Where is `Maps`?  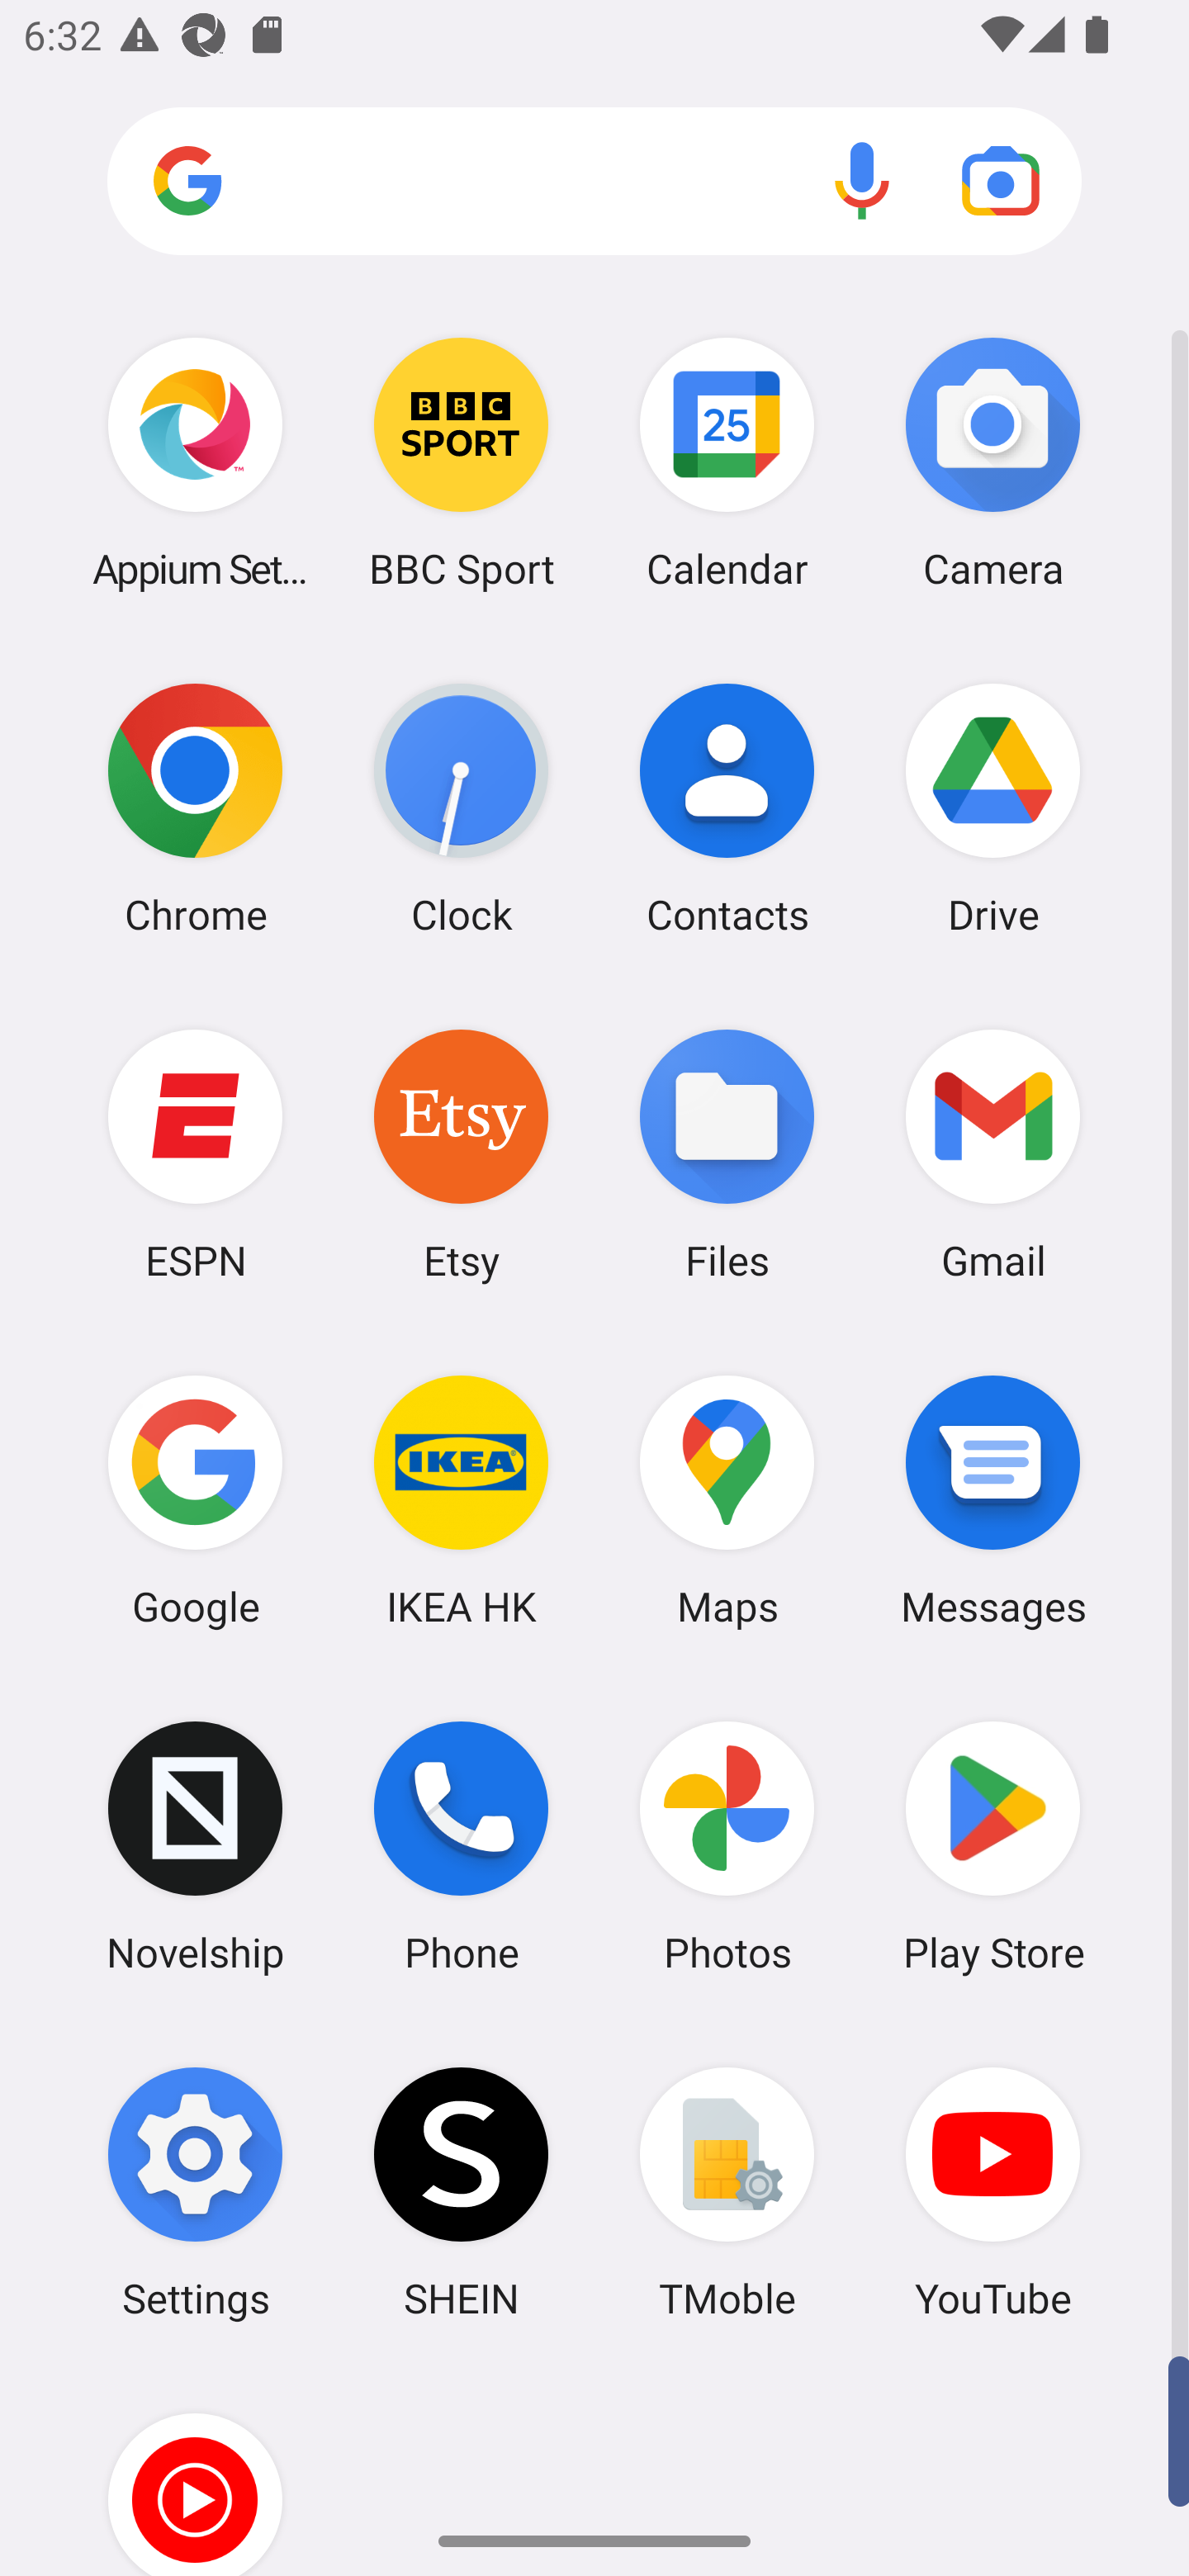
Maps is located at coordinates (727, 1500).